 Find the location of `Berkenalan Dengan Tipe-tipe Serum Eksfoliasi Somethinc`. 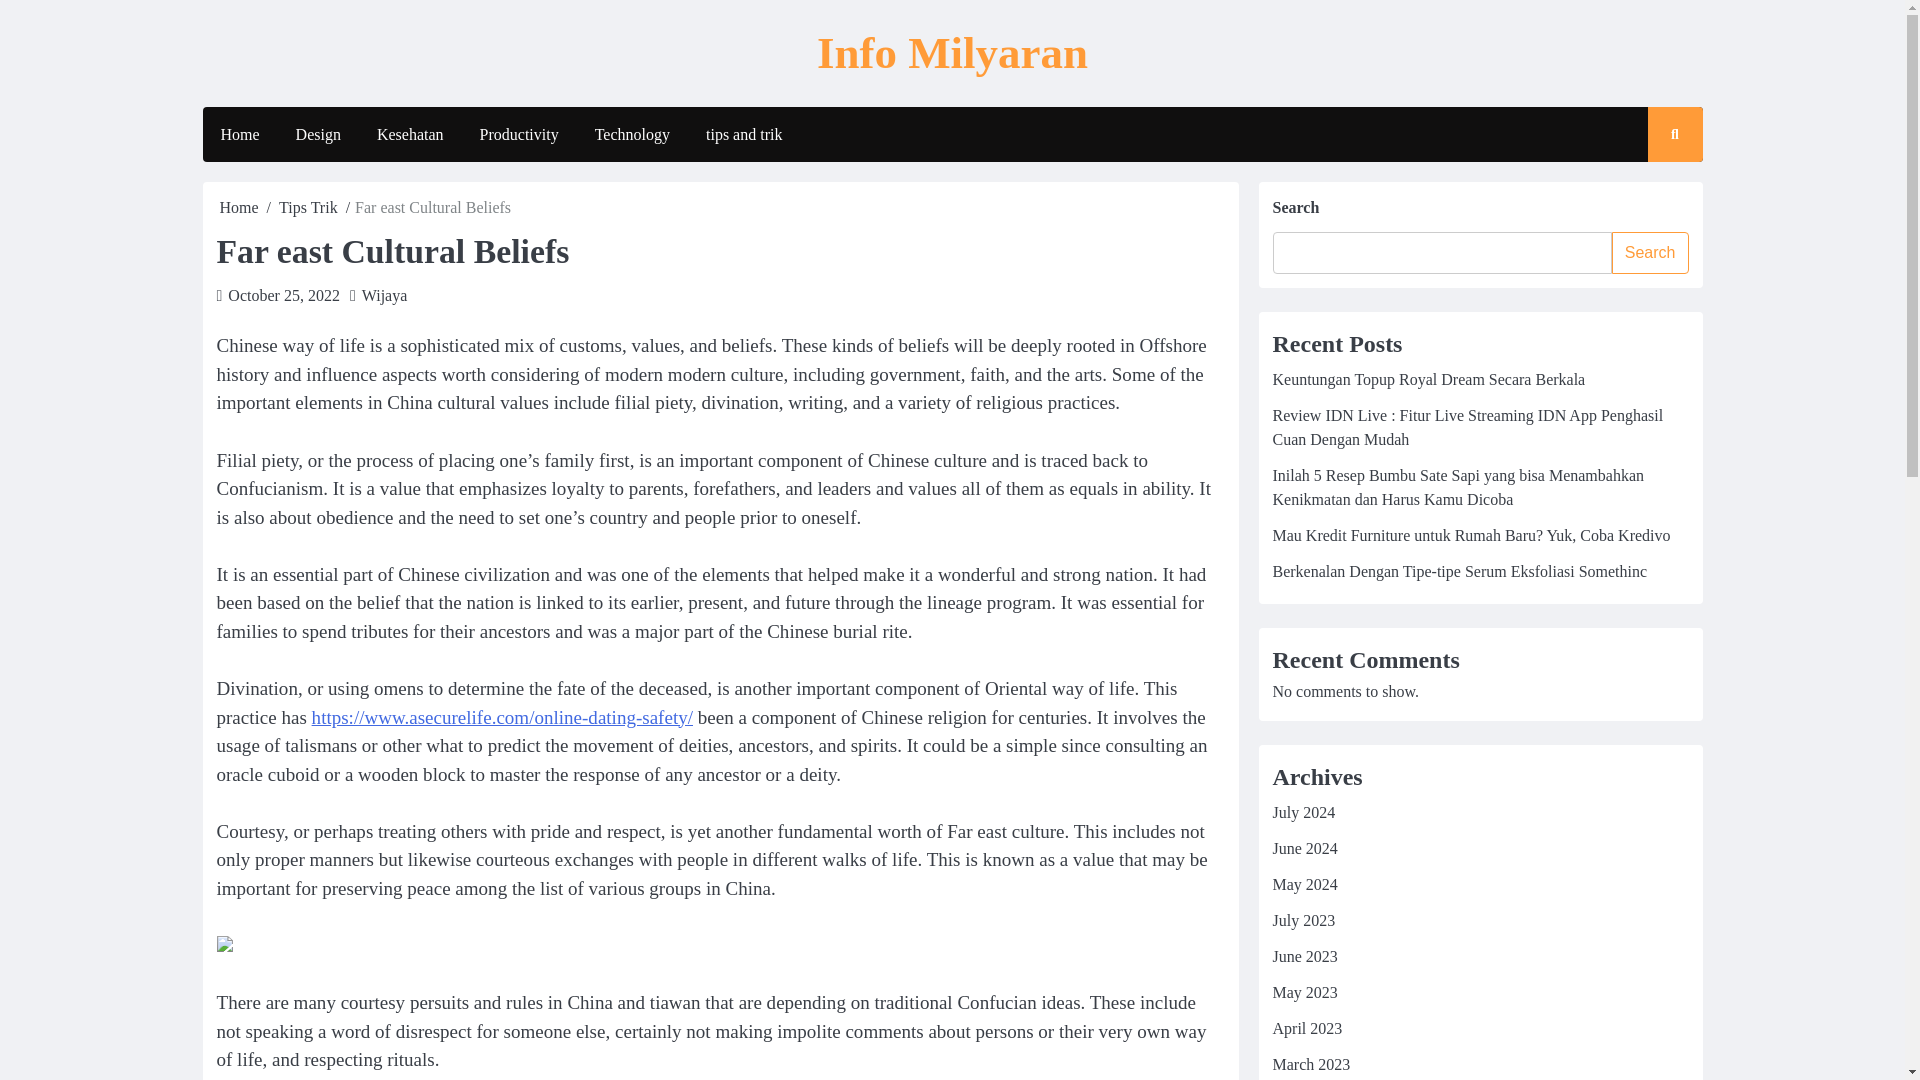

Berkenalan Dengan Tipe-tipe Serum Eksfoliasi Somethinc is located at coordinates (1459, 570).